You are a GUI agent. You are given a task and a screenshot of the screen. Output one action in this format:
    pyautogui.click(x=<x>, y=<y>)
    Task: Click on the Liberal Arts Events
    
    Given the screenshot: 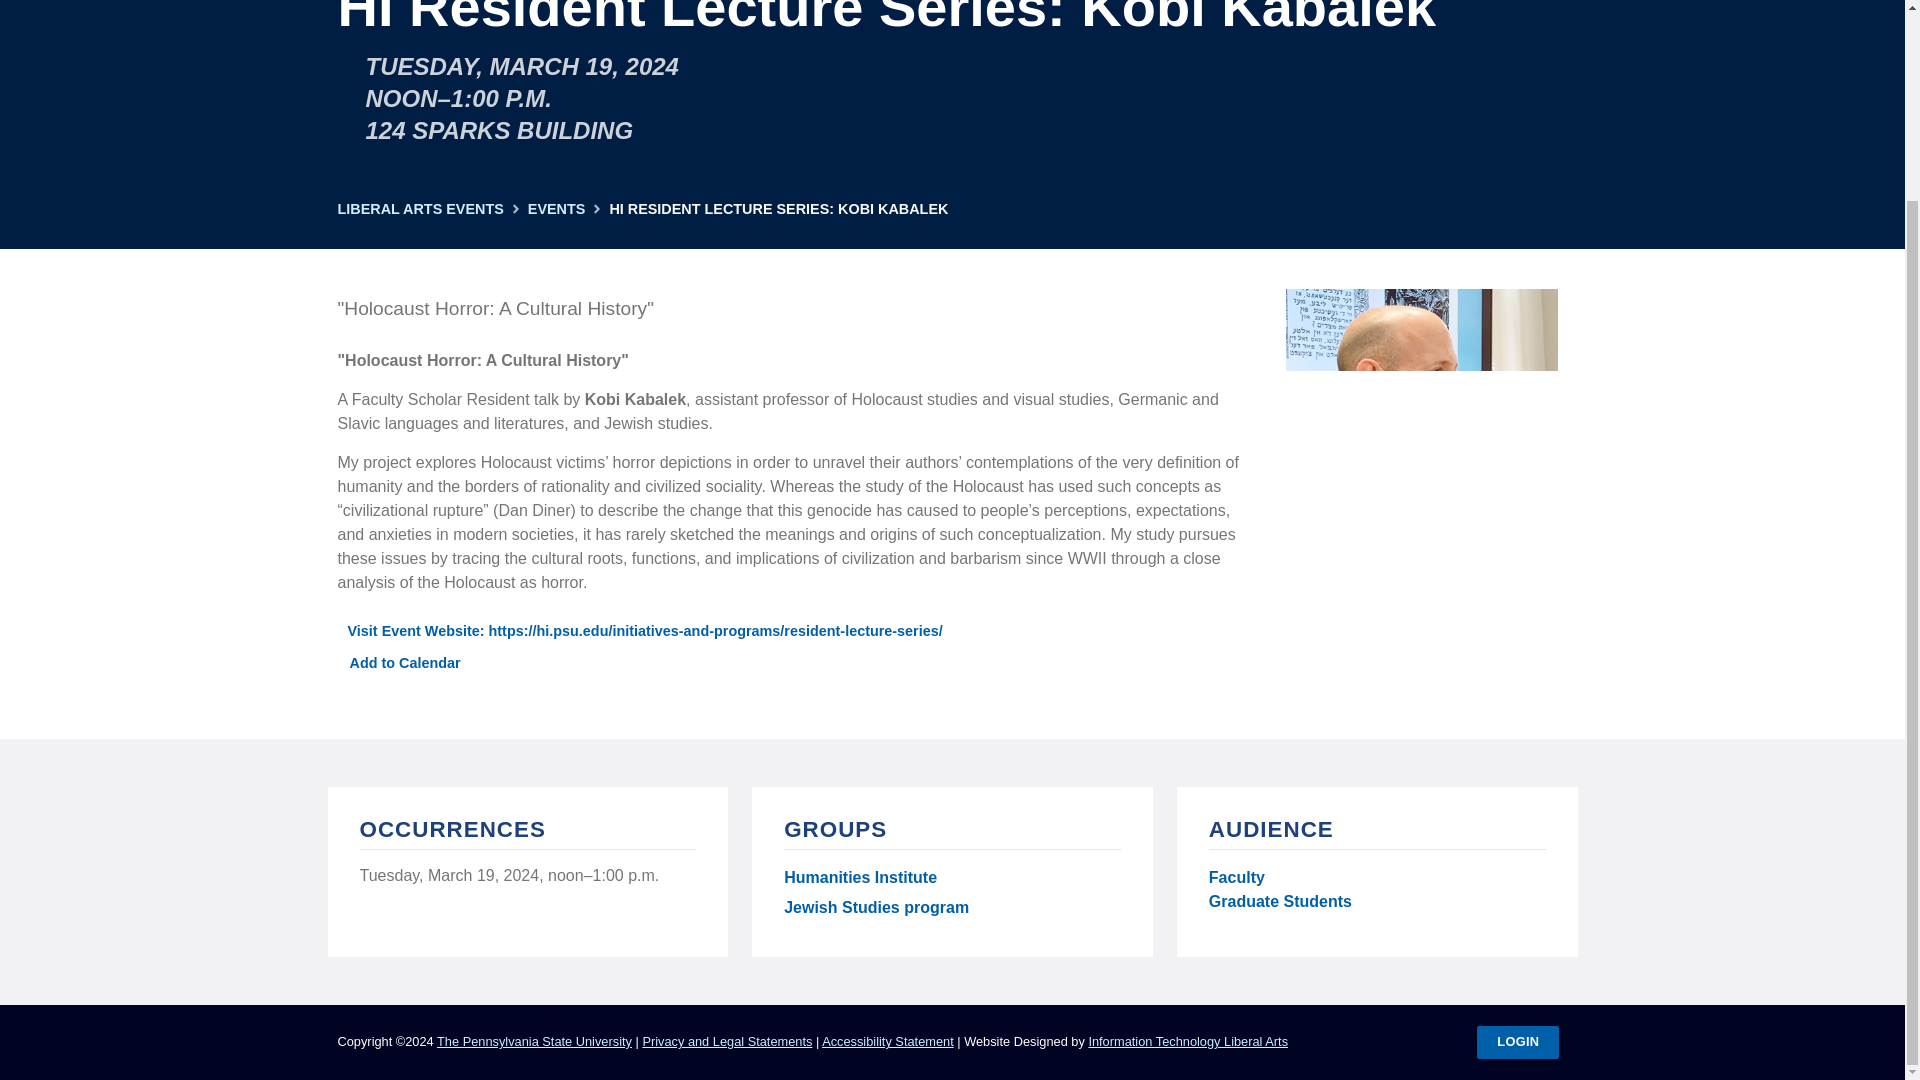 What is the action you would take?
    pyautogui.click(x=420, y=210)
    